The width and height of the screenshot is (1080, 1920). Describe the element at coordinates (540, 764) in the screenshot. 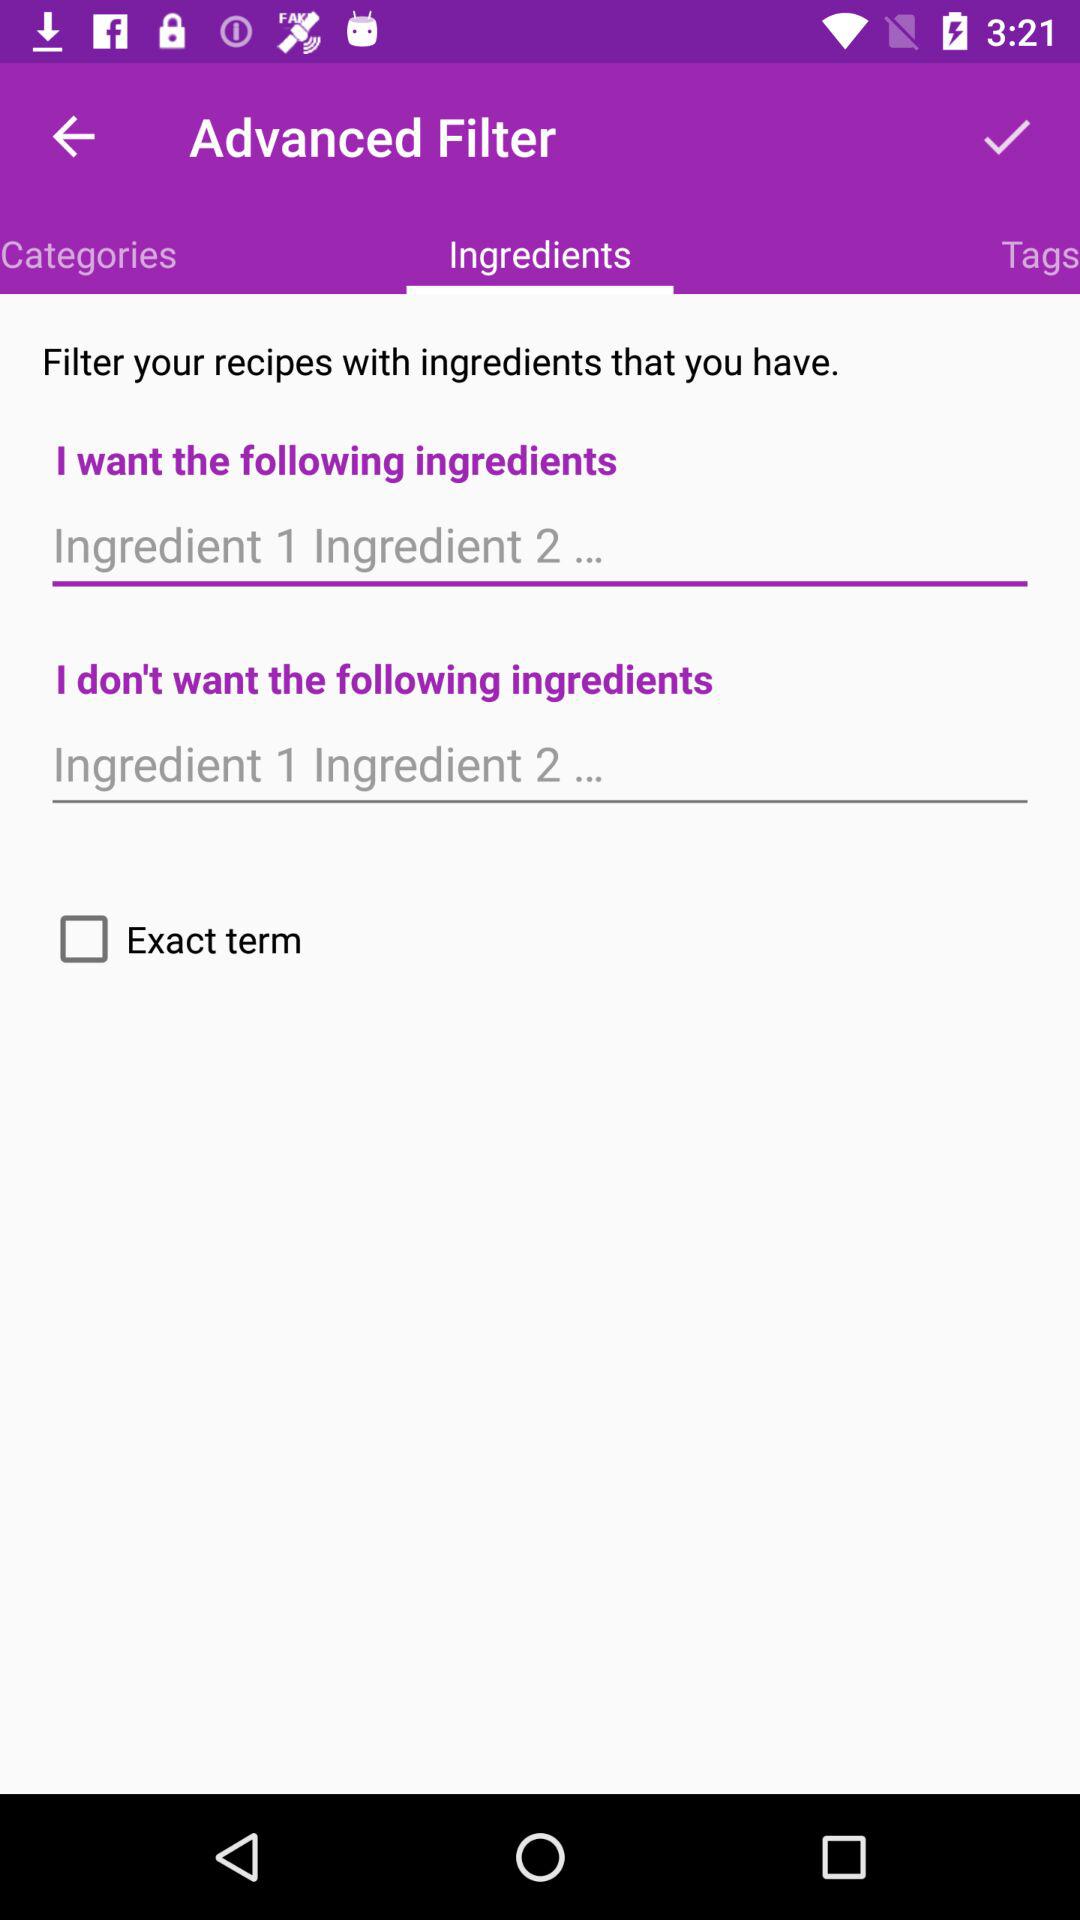

I see `enter ingredients` at that location.